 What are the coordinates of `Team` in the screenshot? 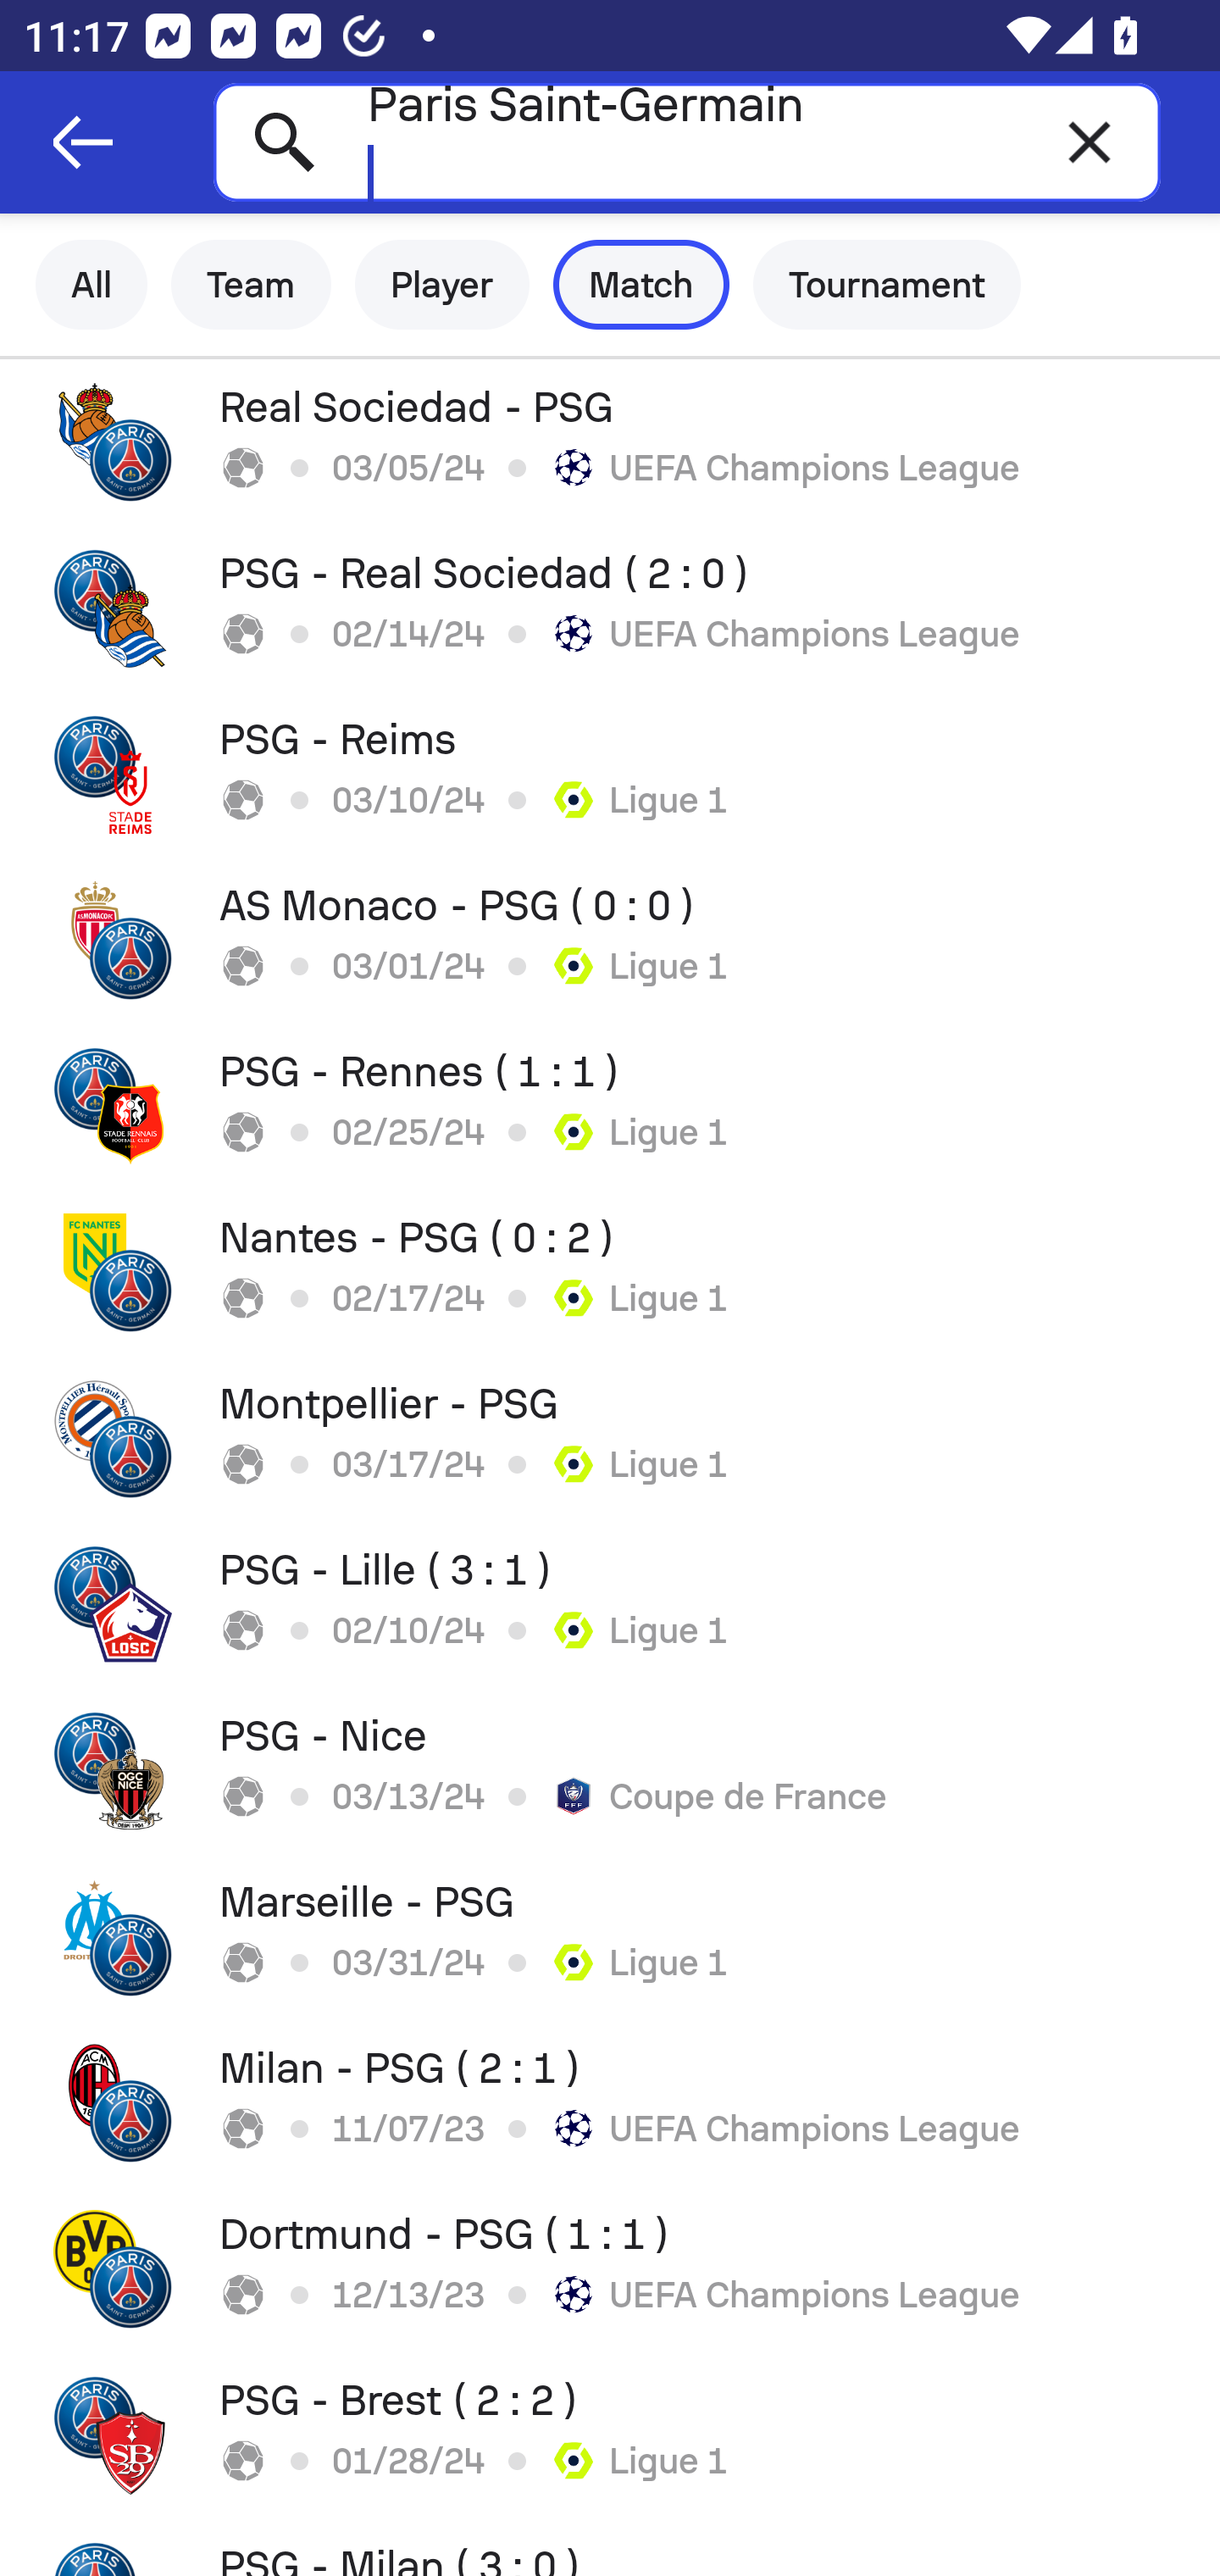 It's located at (251, 285).